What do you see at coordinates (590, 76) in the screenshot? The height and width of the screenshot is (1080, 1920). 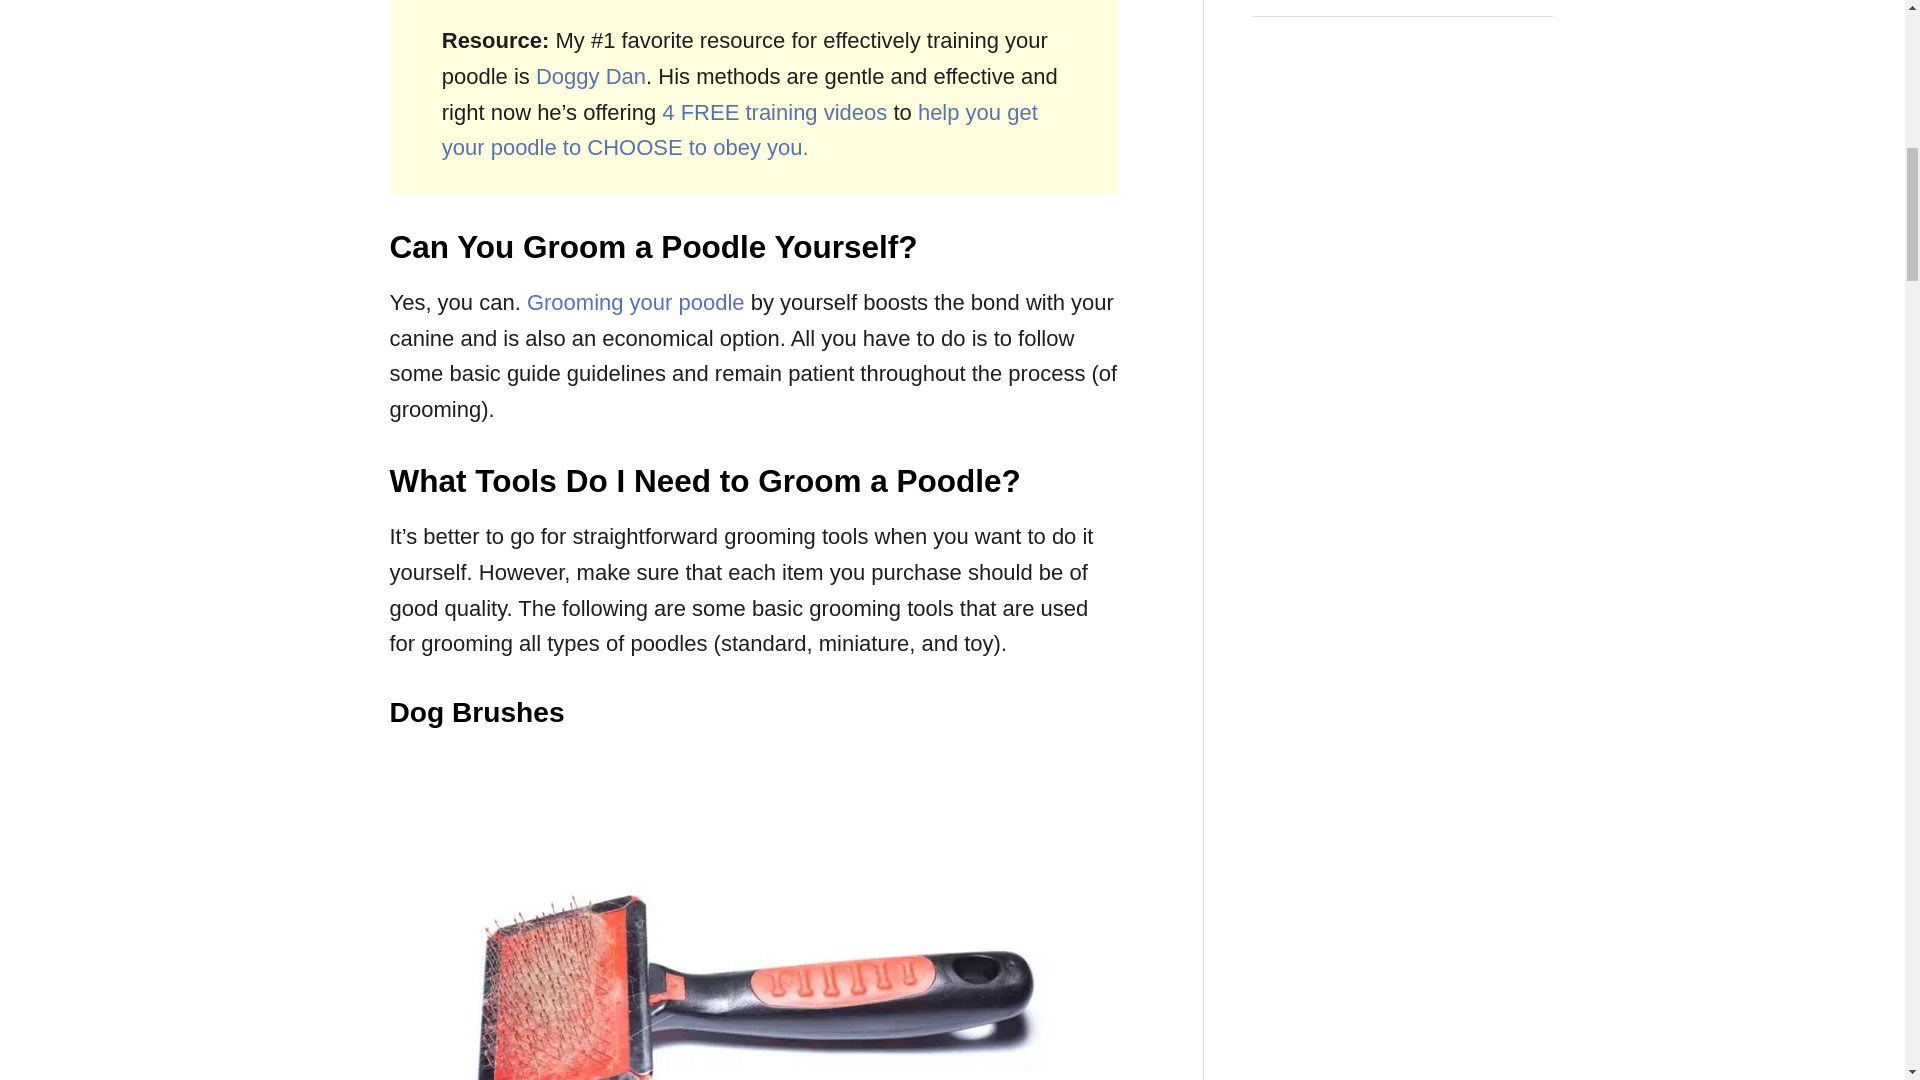 I see `Doggy Dan` at bounding box center [590, 76].